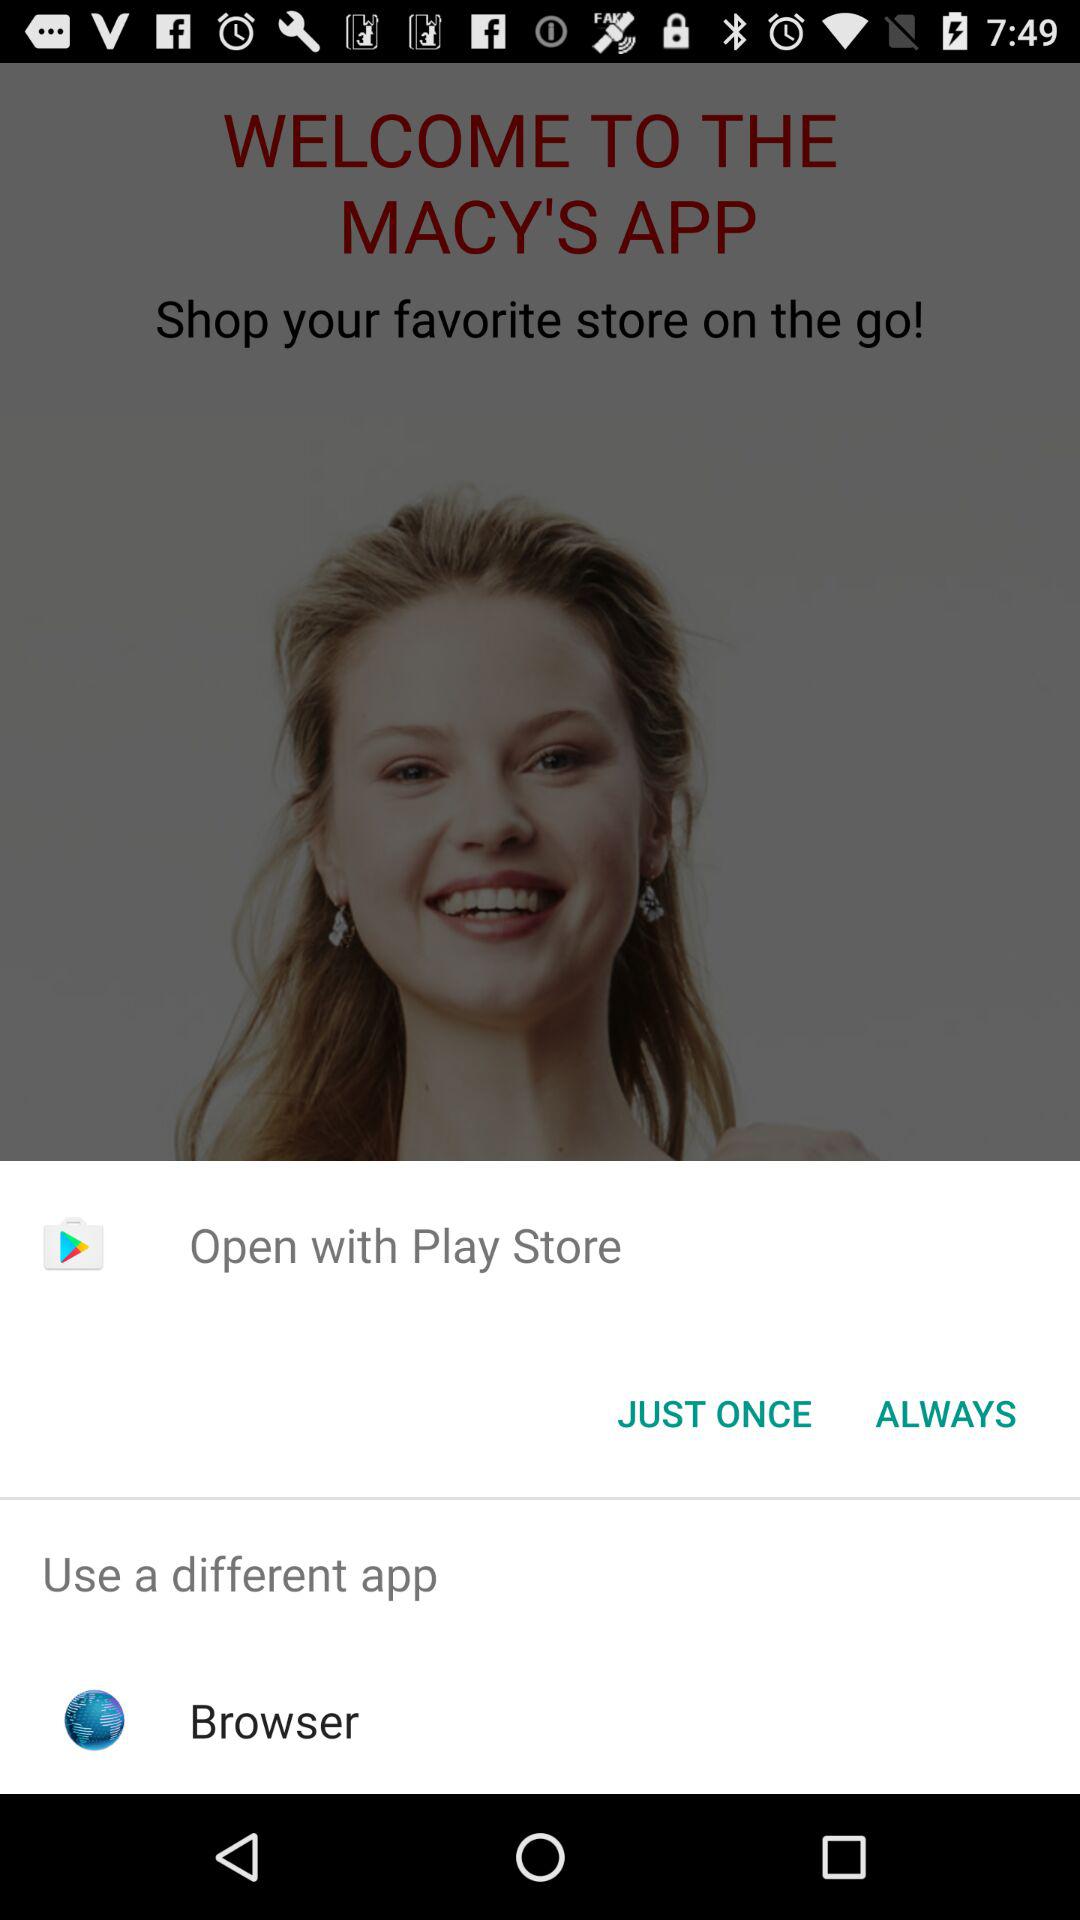 Image resolution: width=1080 pixels, height=1920 pixels. What do you see at coordinates (274, 1720) in the screenshot?
I see `select the browser app` at bounding box center [274, 1720].